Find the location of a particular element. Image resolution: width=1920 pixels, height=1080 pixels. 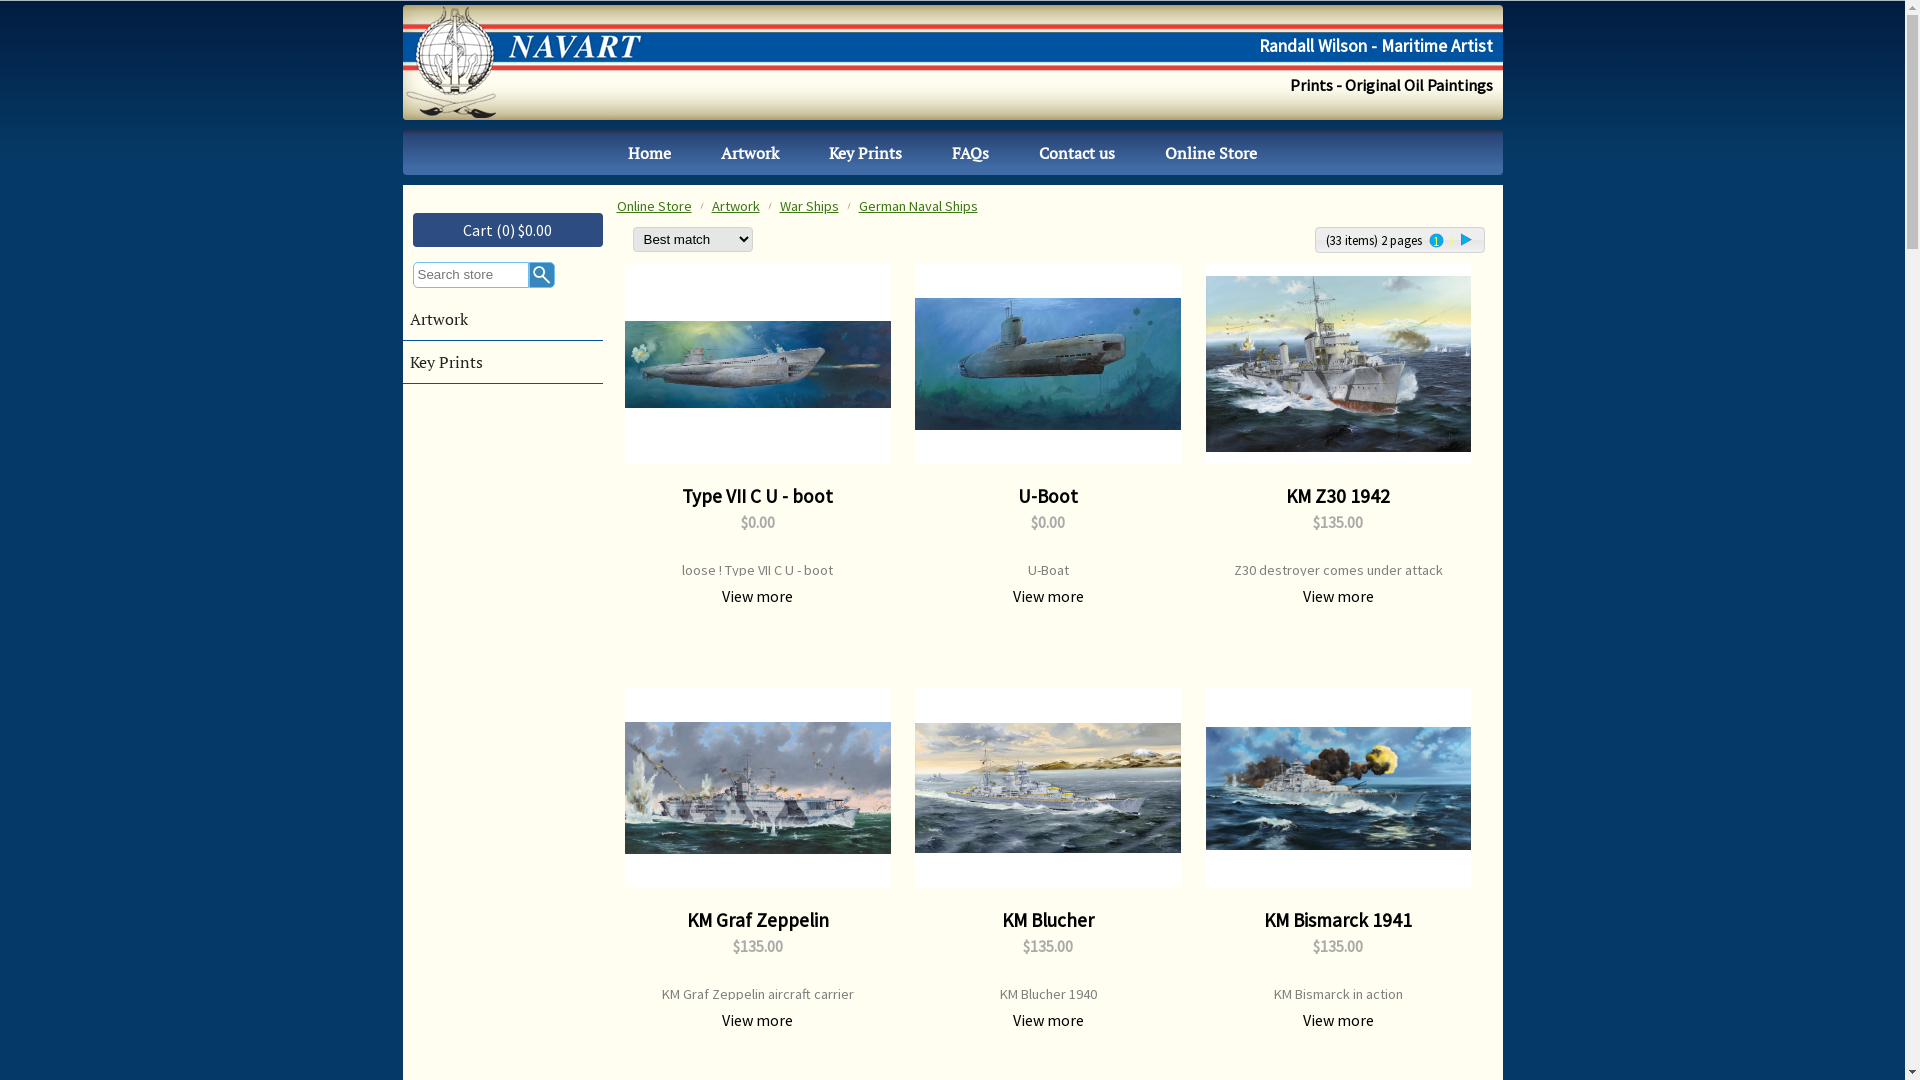

2 is located at coordinates (1452, 240).